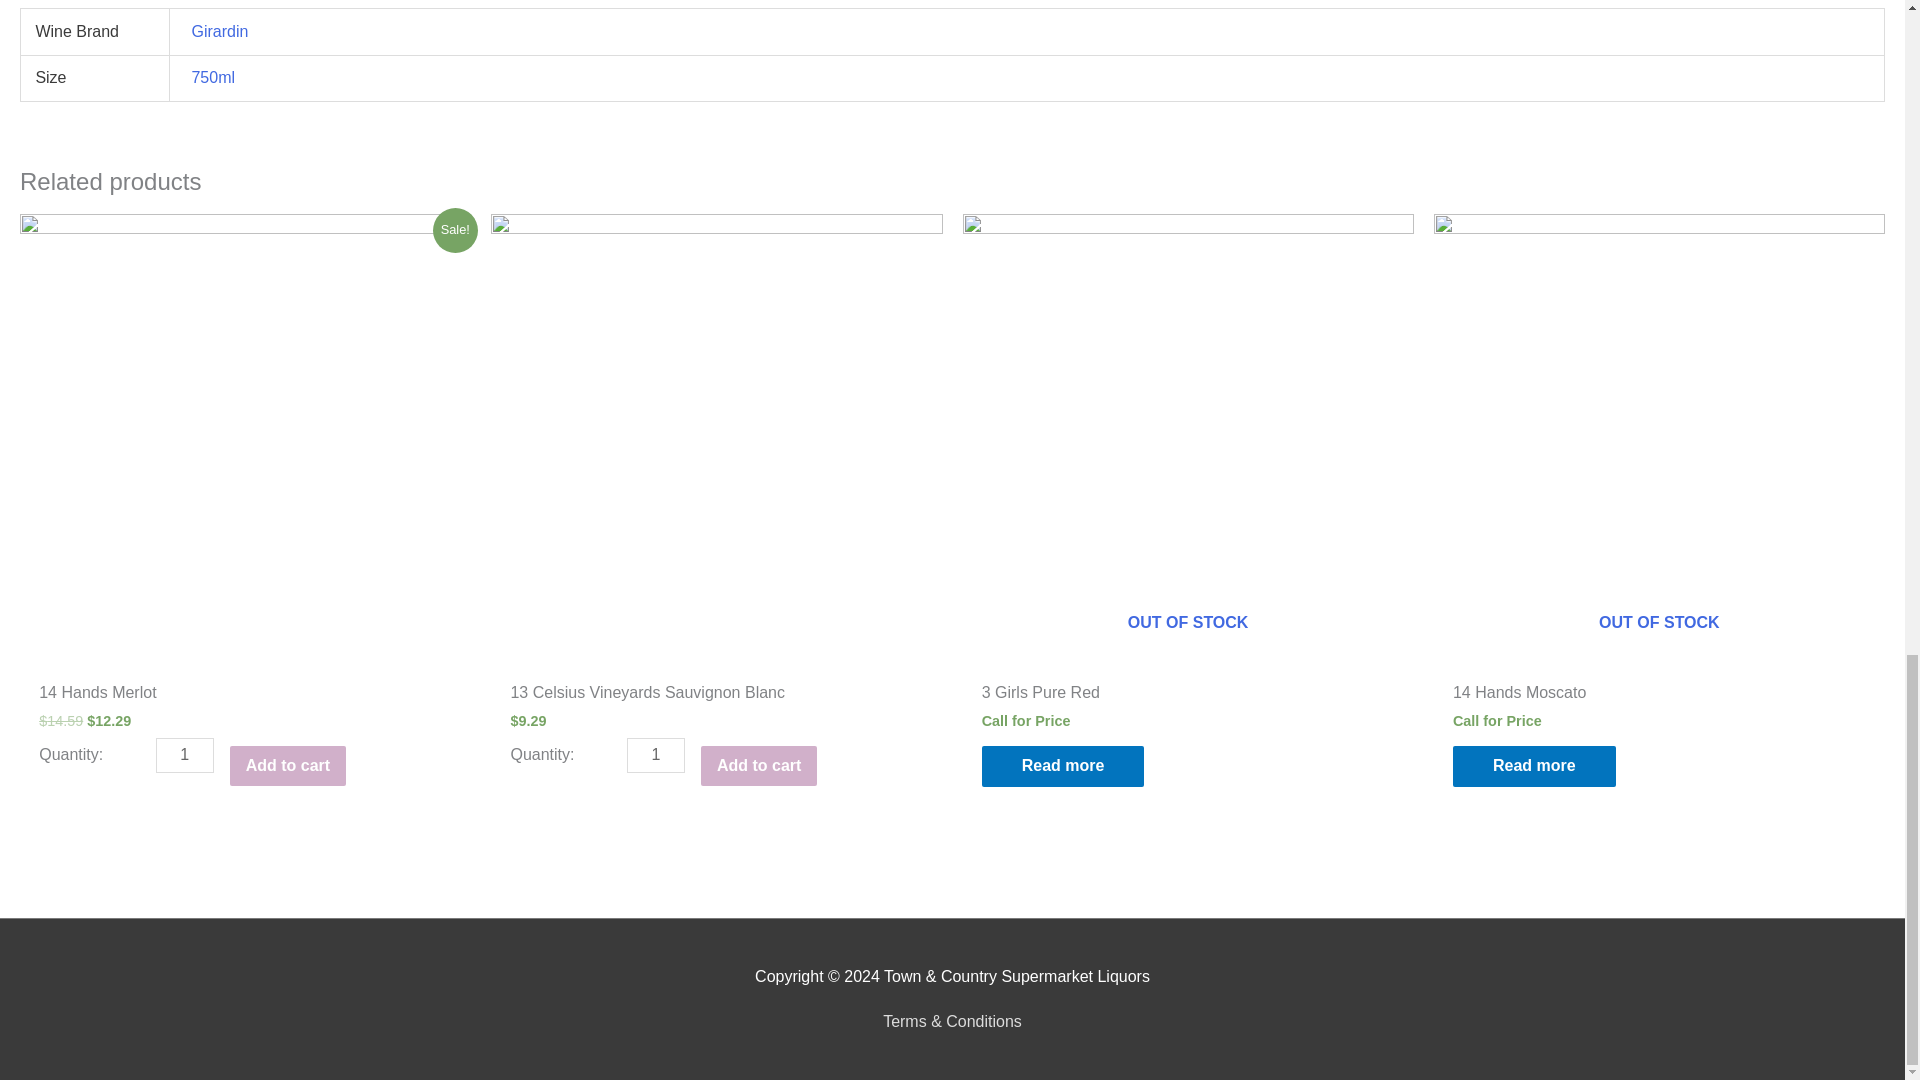 The height and width of the screenshot is (1080, 1920). Describe the element at coordinates (1187, 439) in the screenshot. I see `OUT OF STOCK` at that location.